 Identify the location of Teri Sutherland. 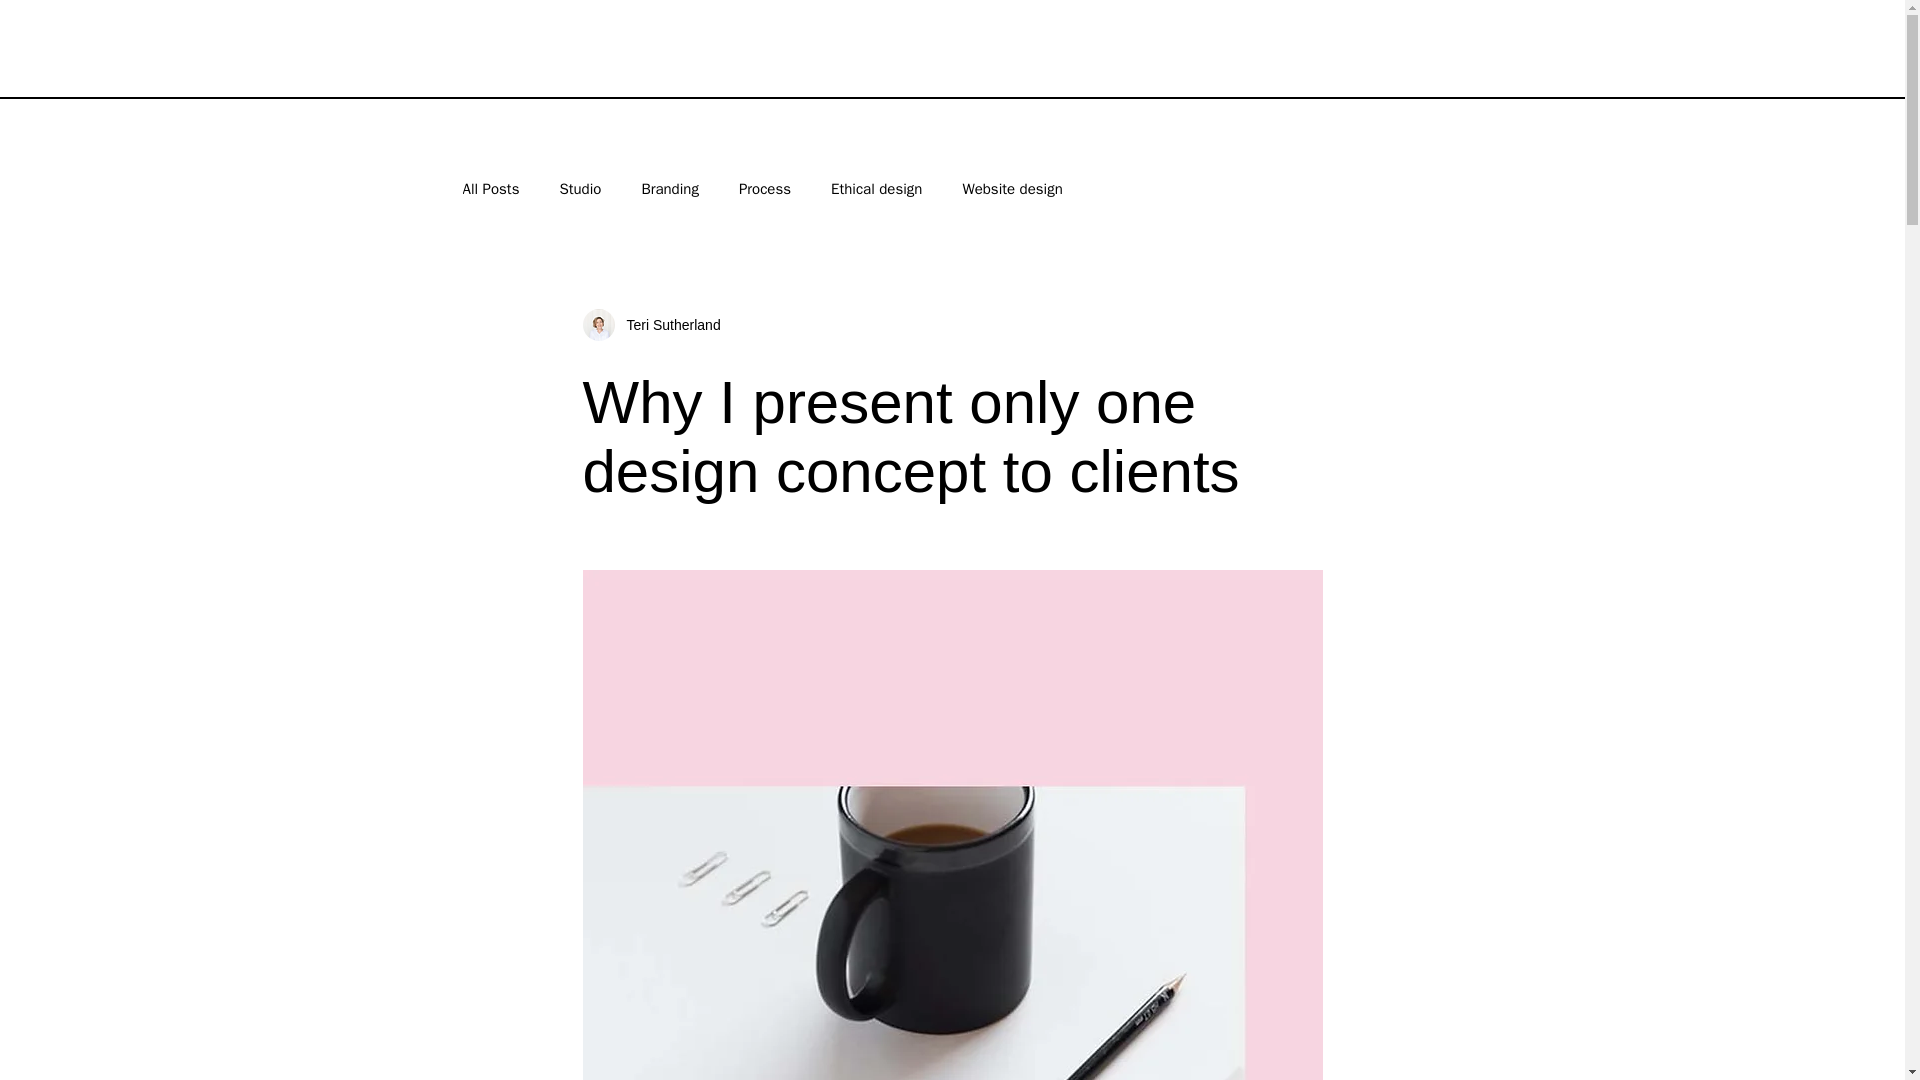
(667, 324).